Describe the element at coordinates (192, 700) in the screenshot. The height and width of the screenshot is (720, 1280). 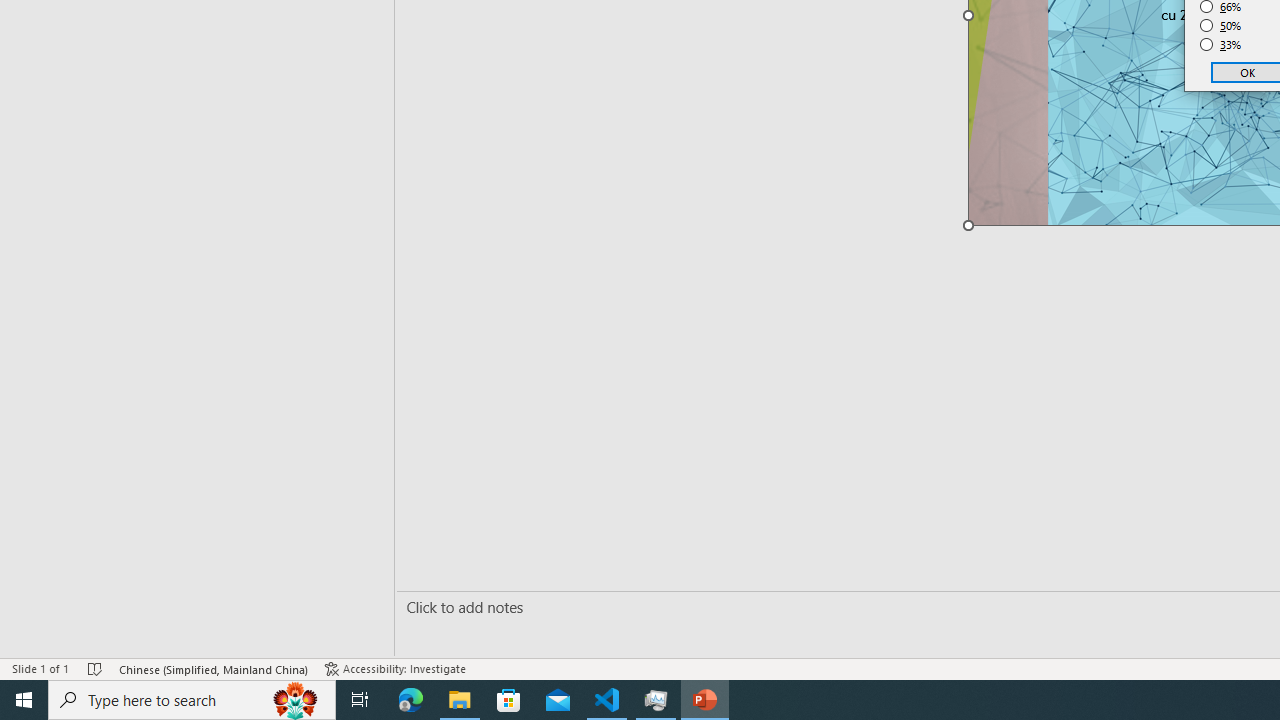
I see `Type here to search` at that location.